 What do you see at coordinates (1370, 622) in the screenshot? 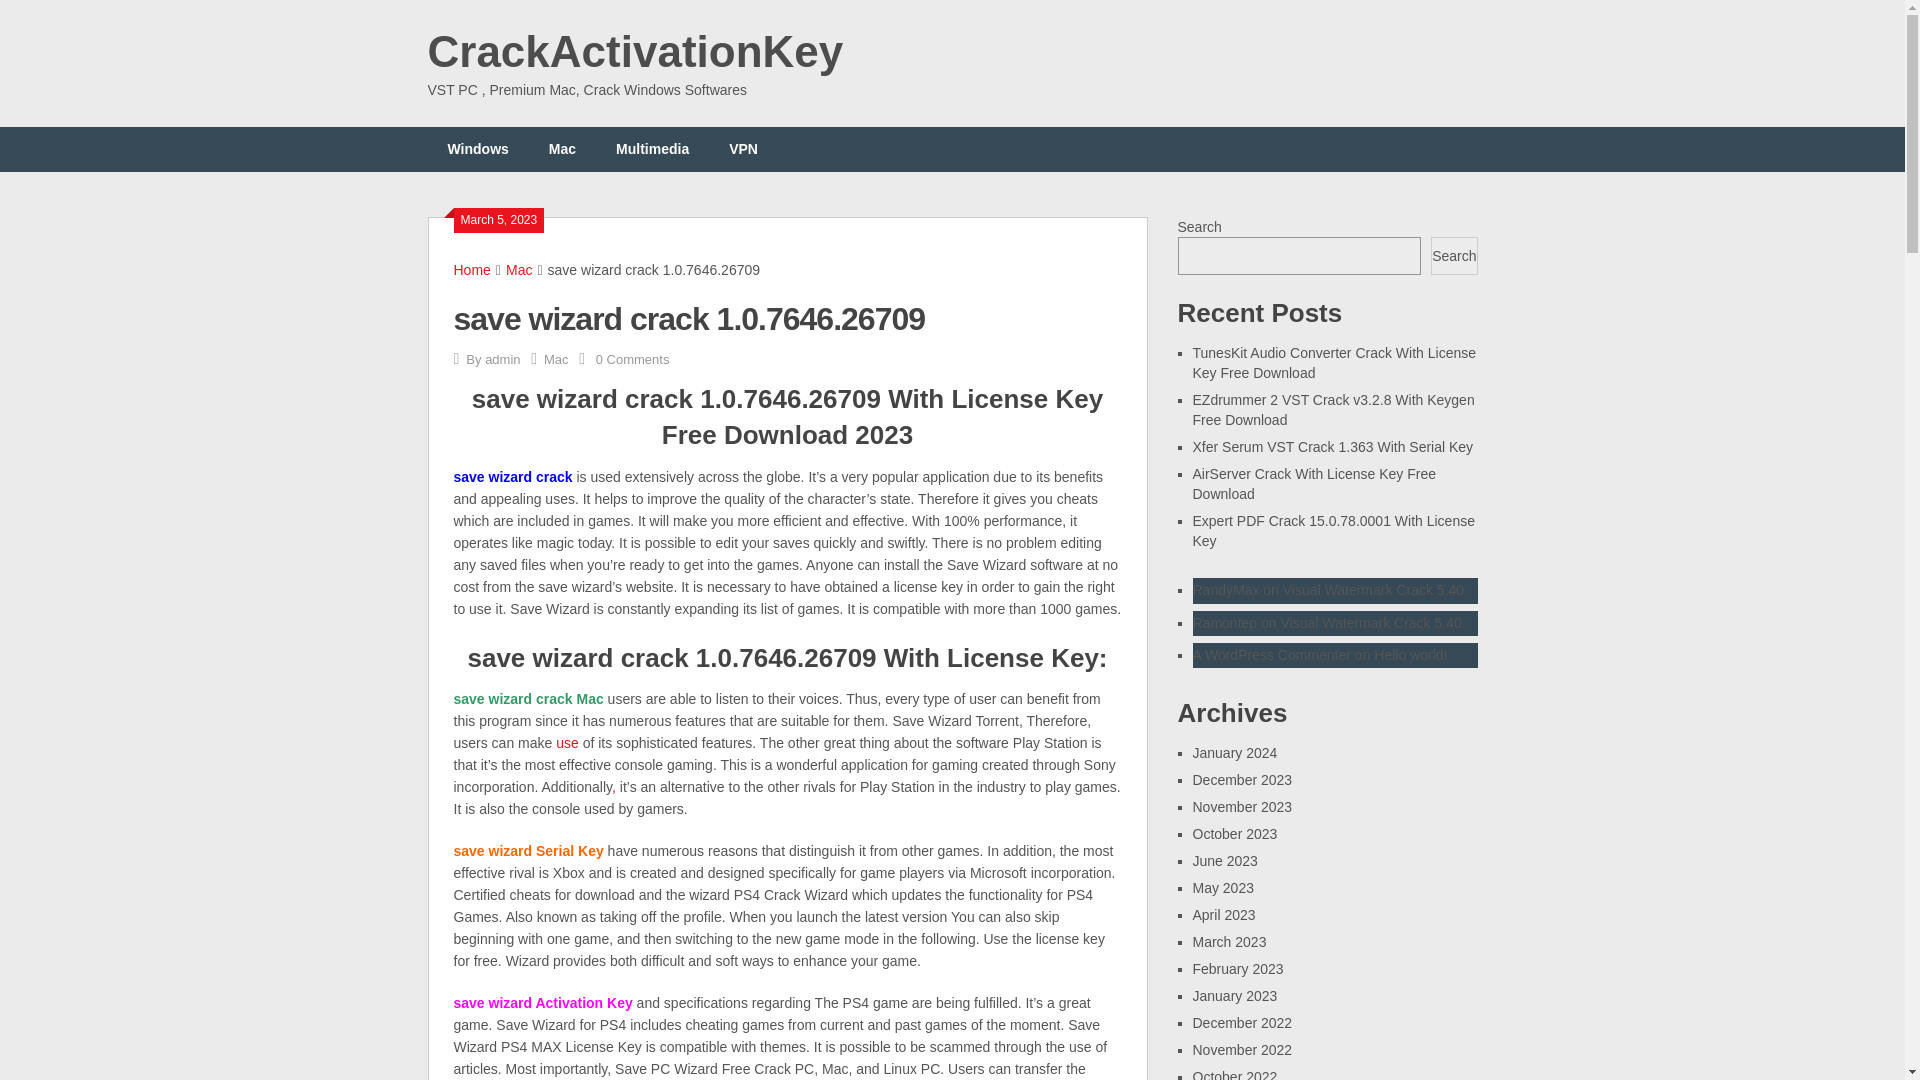
I see `Visual Watermark Crack 5.40` at bounding box center [1370, 622].